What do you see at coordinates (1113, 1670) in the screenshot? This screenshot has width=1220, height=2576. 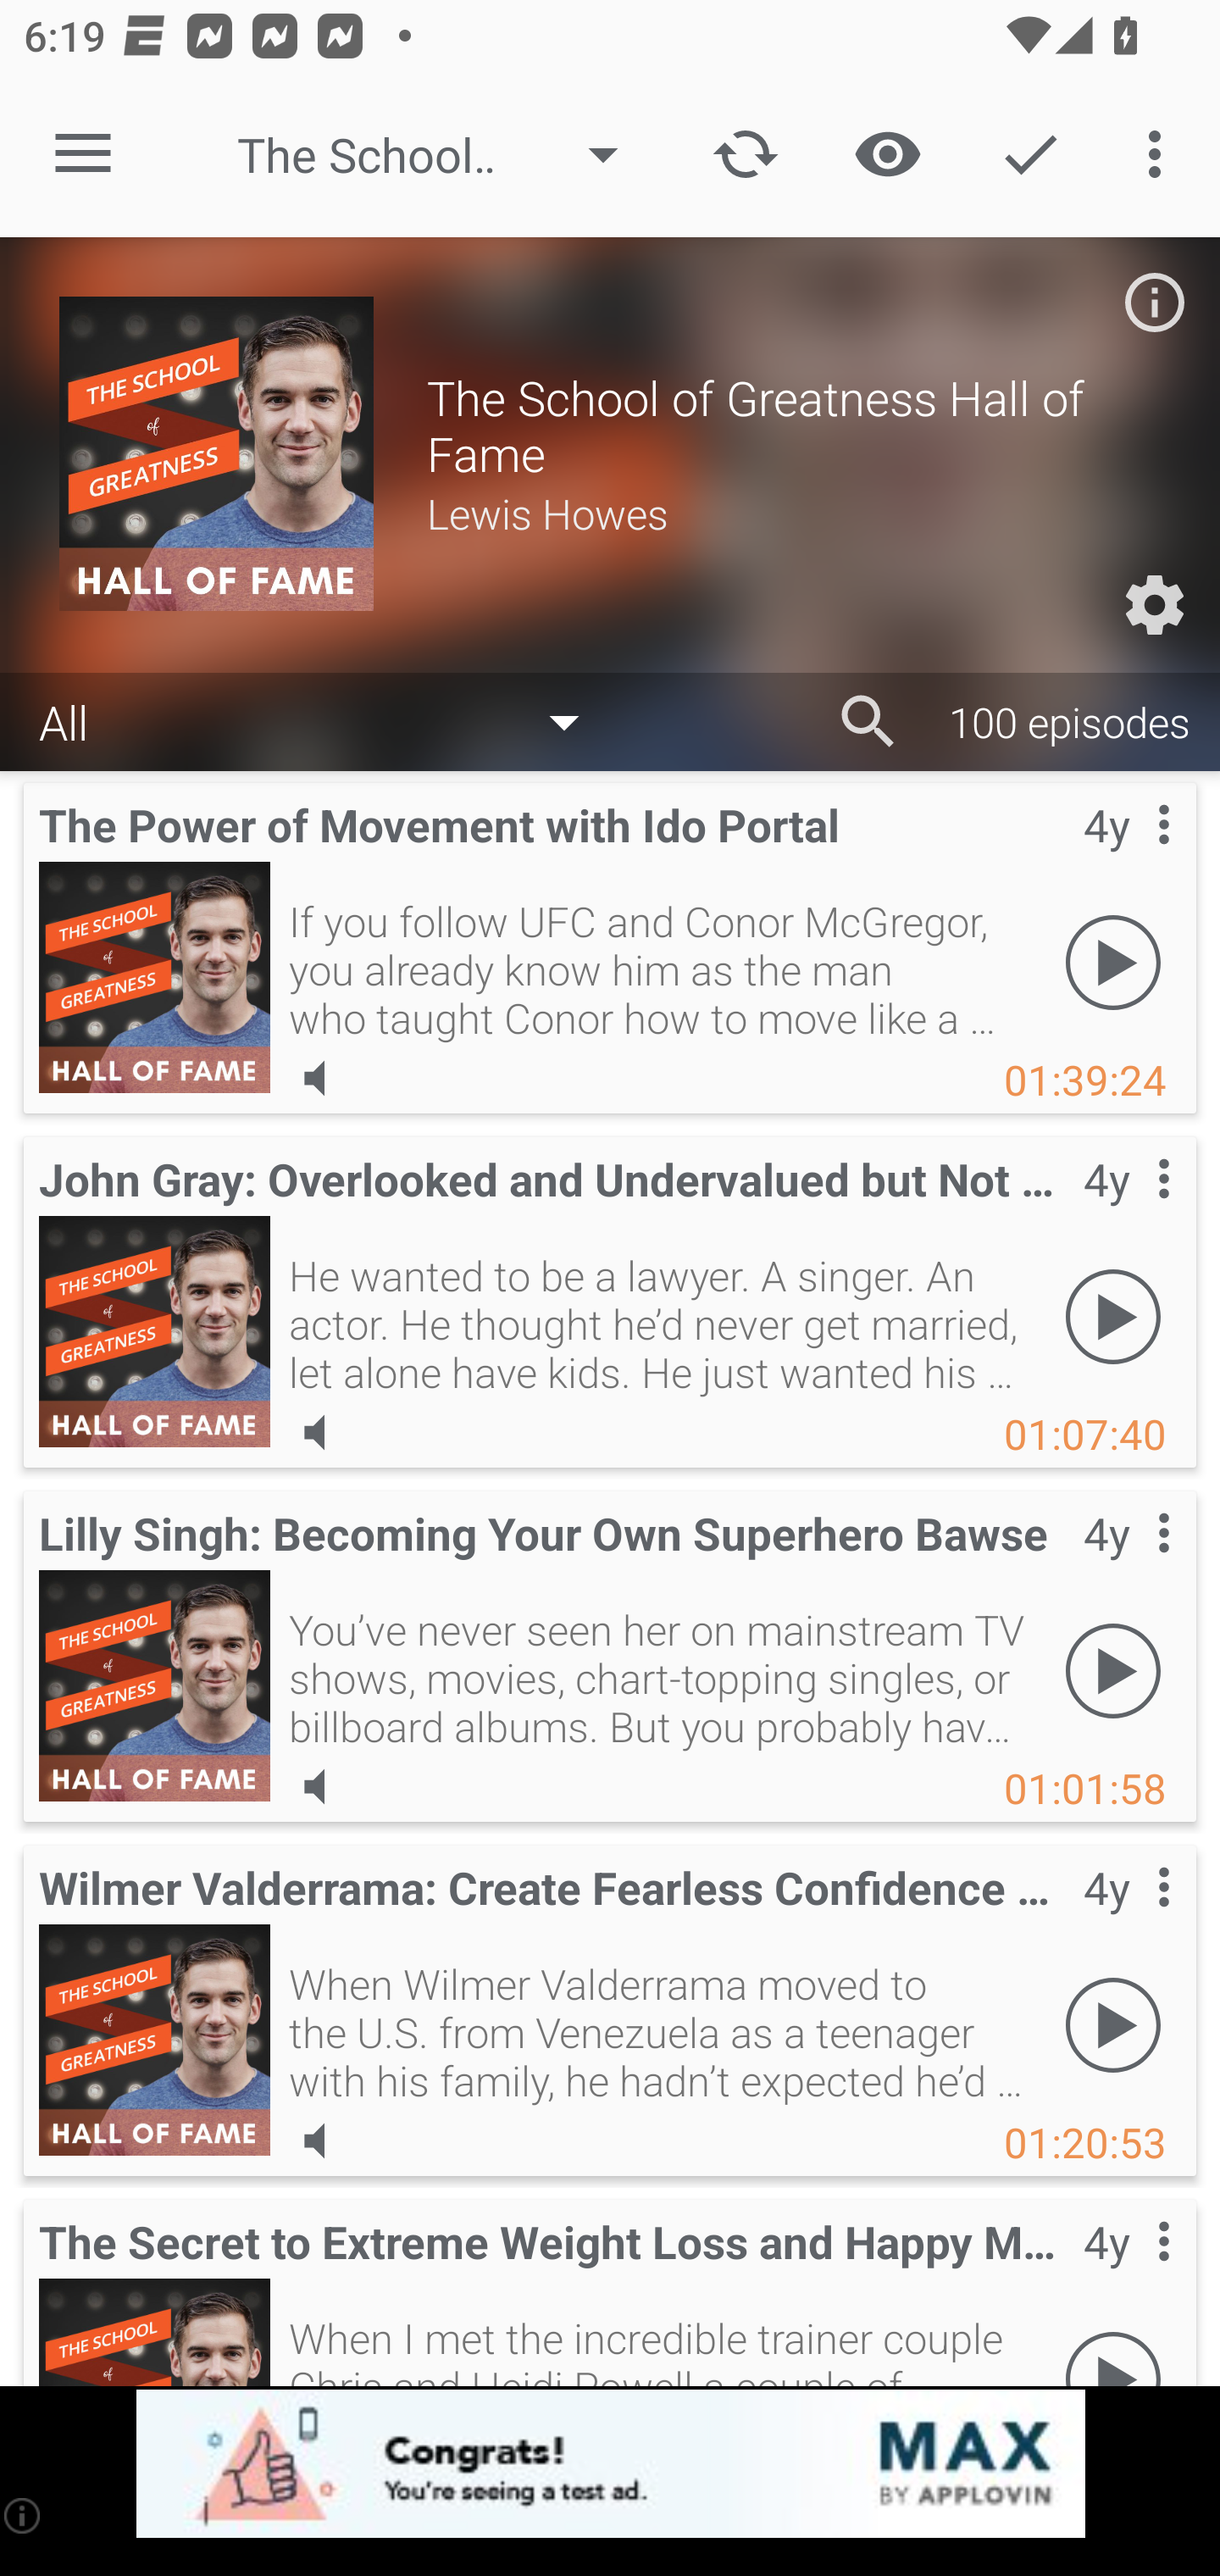 I see `Play` at bounding box center [1113, 1670].